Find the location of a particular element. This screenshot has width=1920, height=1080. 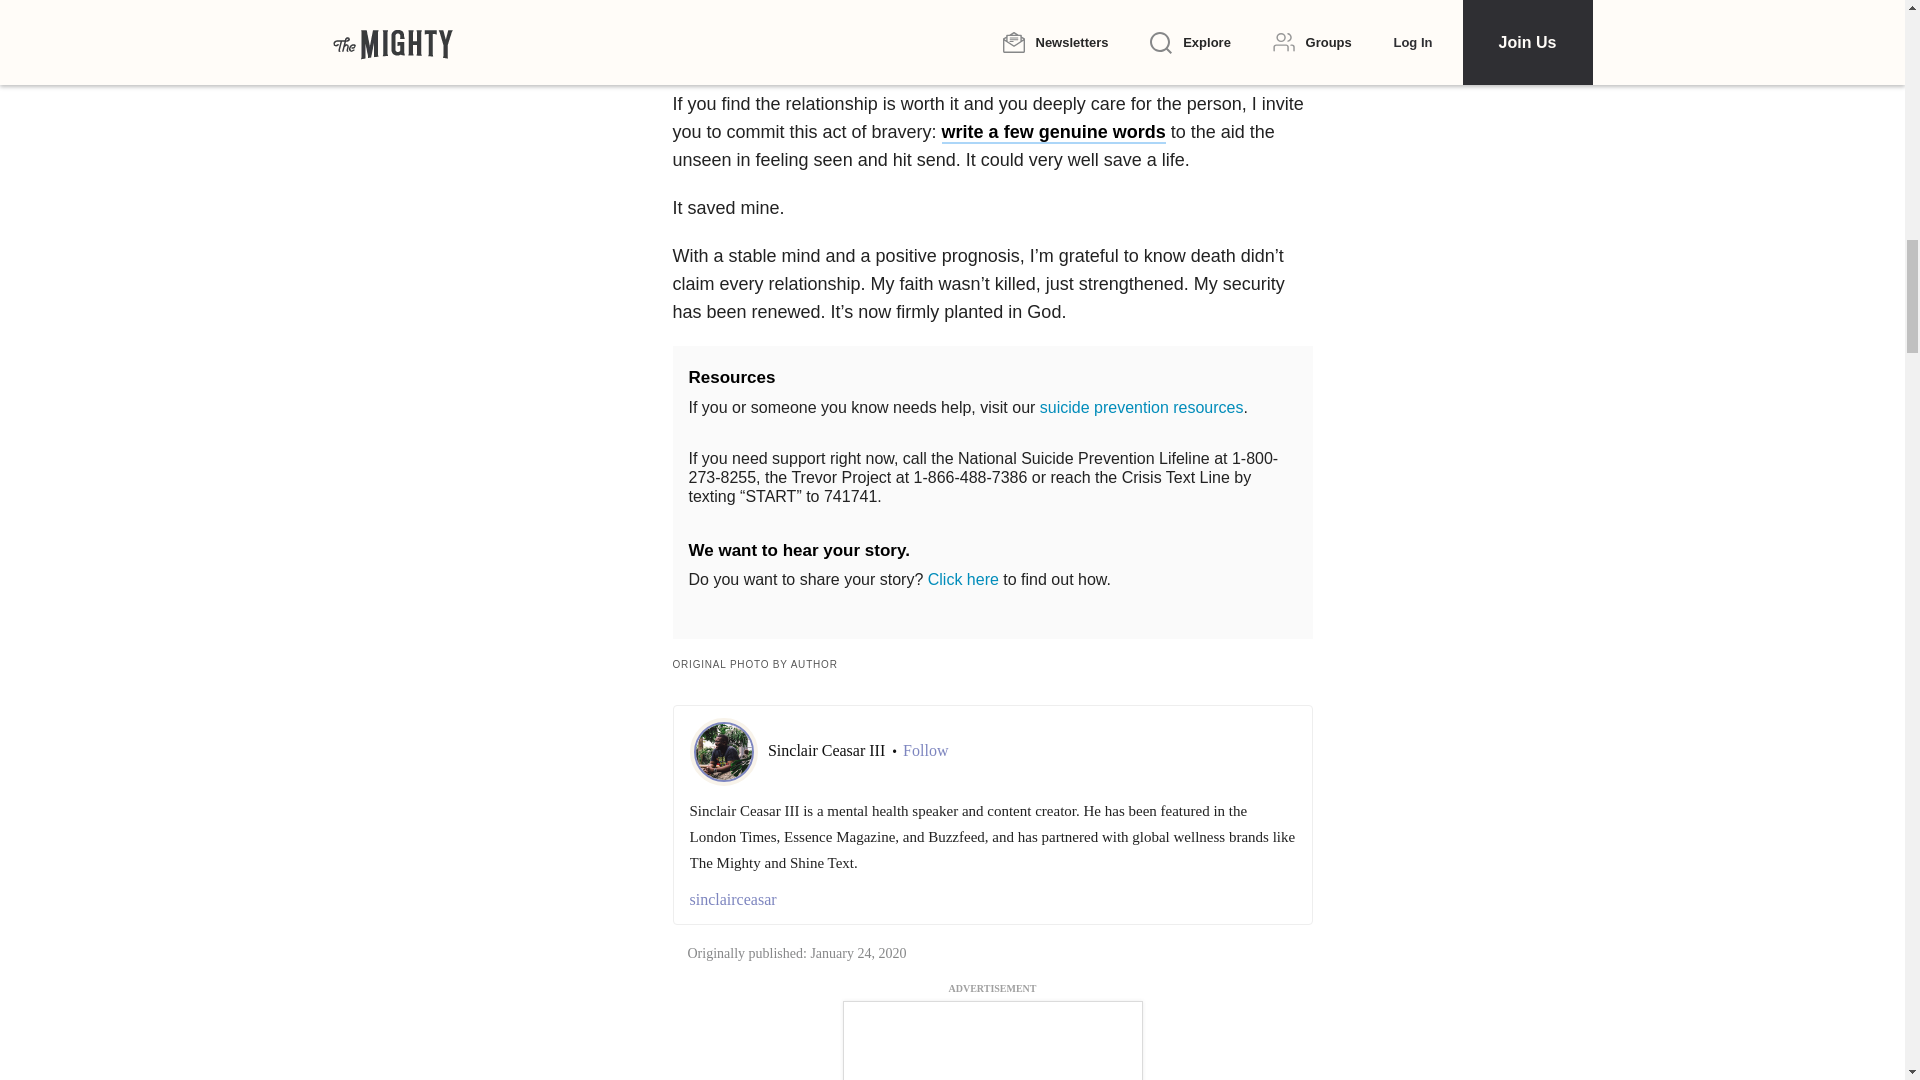

write a few genuine words is located at coordinates (1054, 132).